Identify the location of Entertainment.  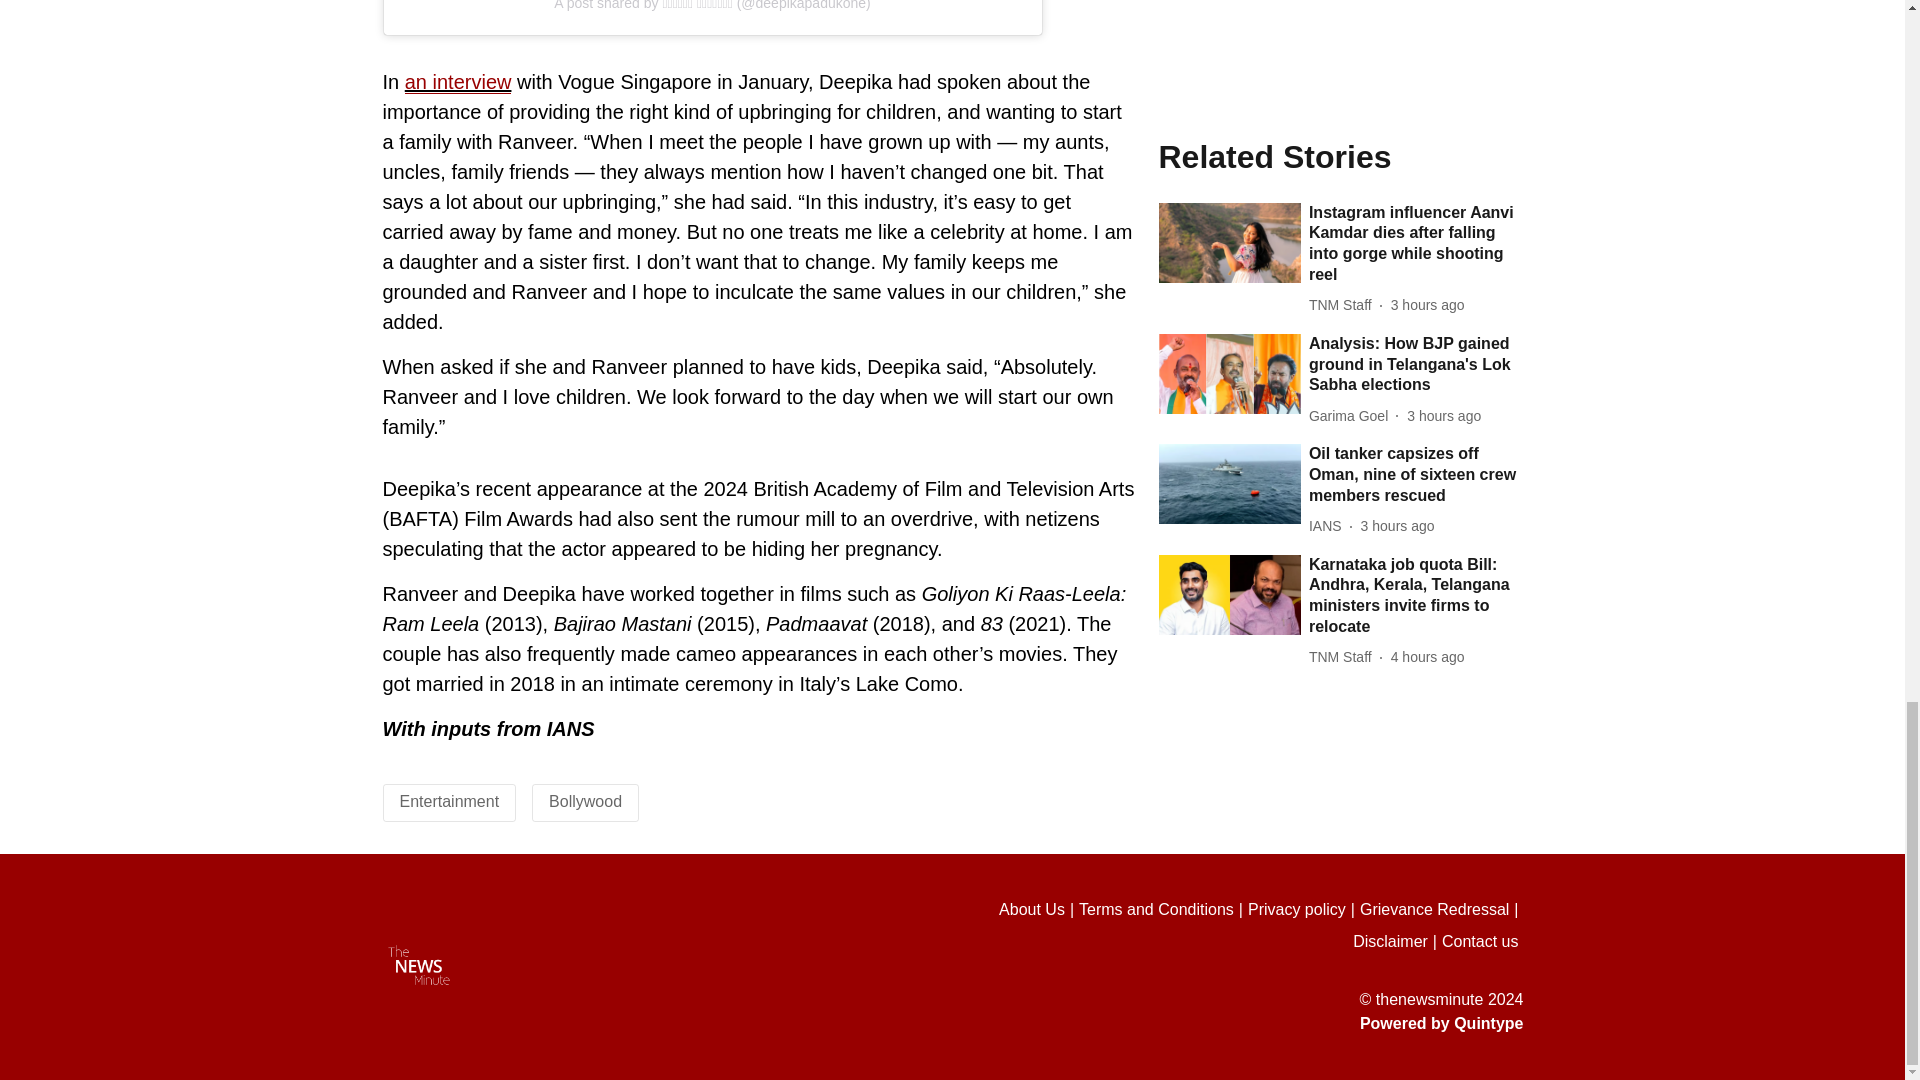
(449, 801).